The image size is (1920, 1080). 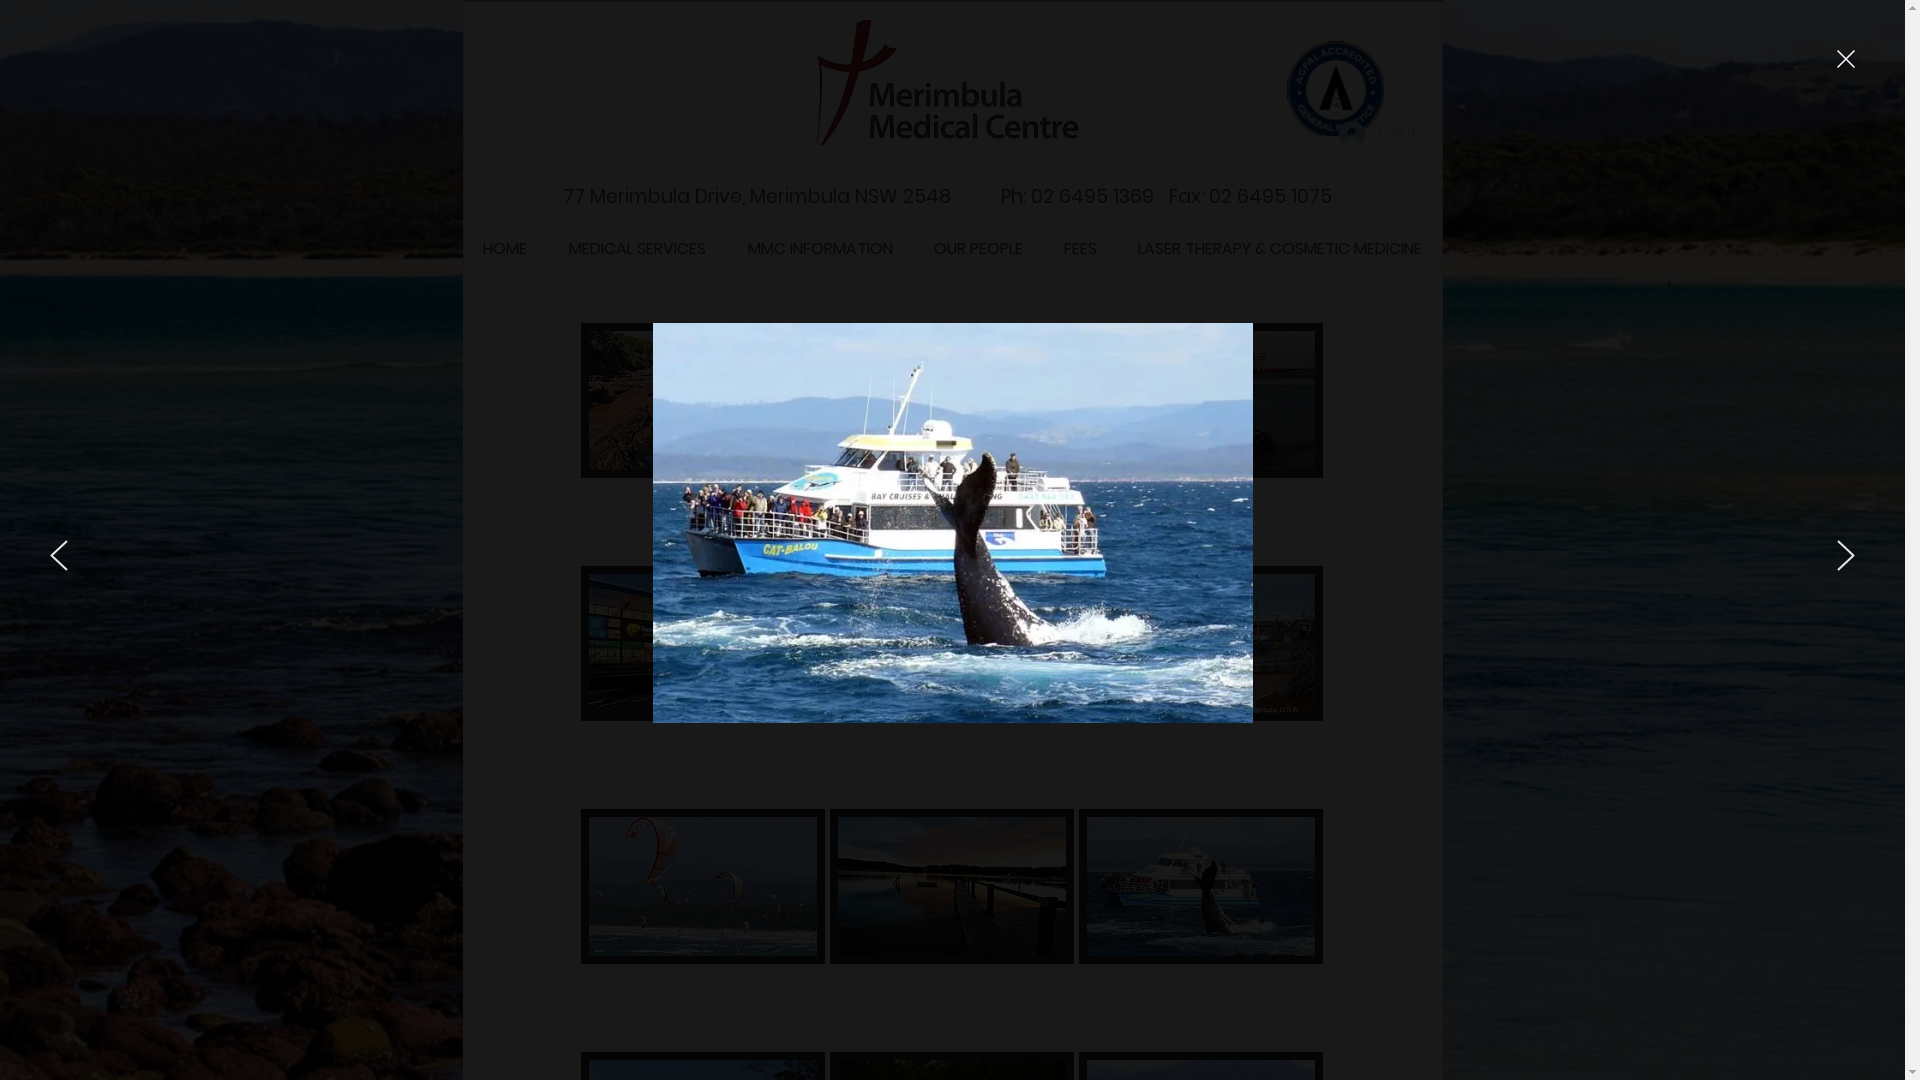 What do you see at coordinates (977, 249) in the screenshot?
I see `OUR PEOPLE` at bounding box center [977, 249].